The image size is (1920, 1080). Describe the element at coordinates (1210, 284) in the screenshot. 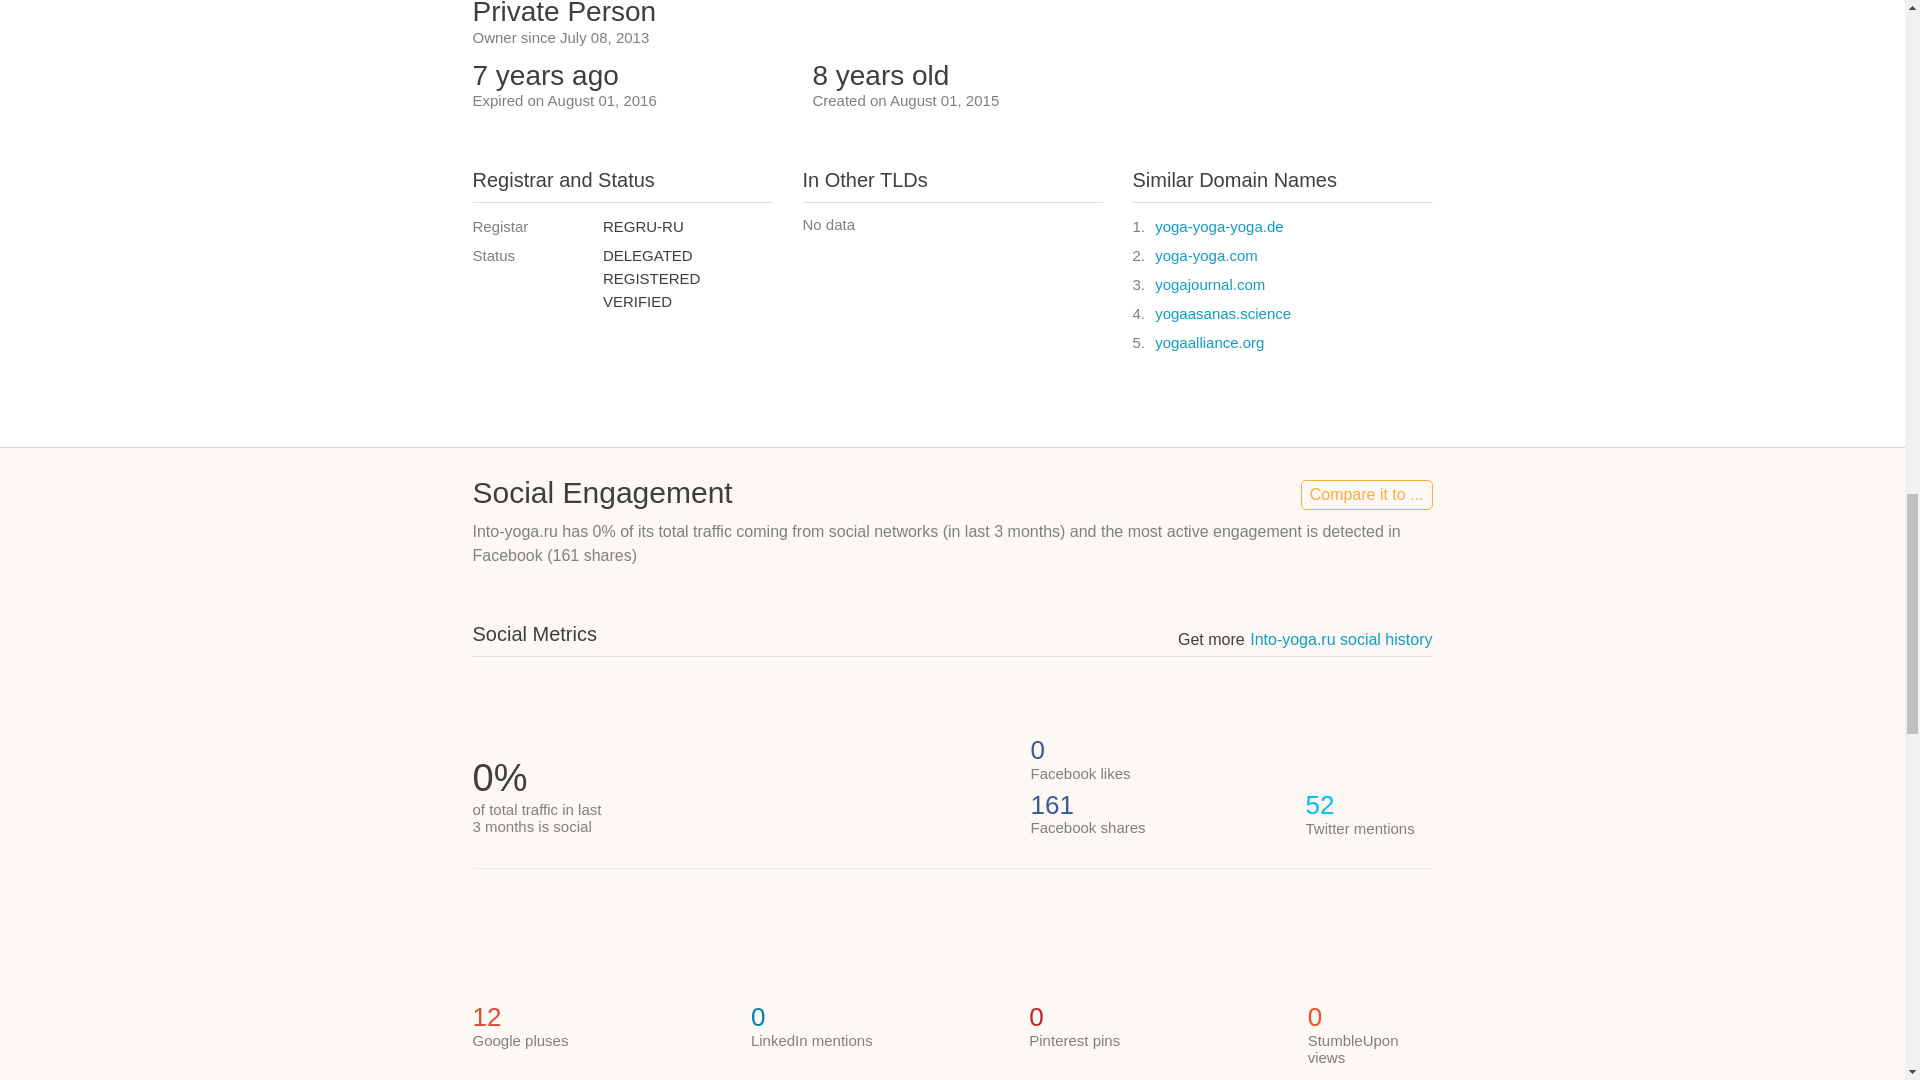

I see `yogajournal.com` at that location.